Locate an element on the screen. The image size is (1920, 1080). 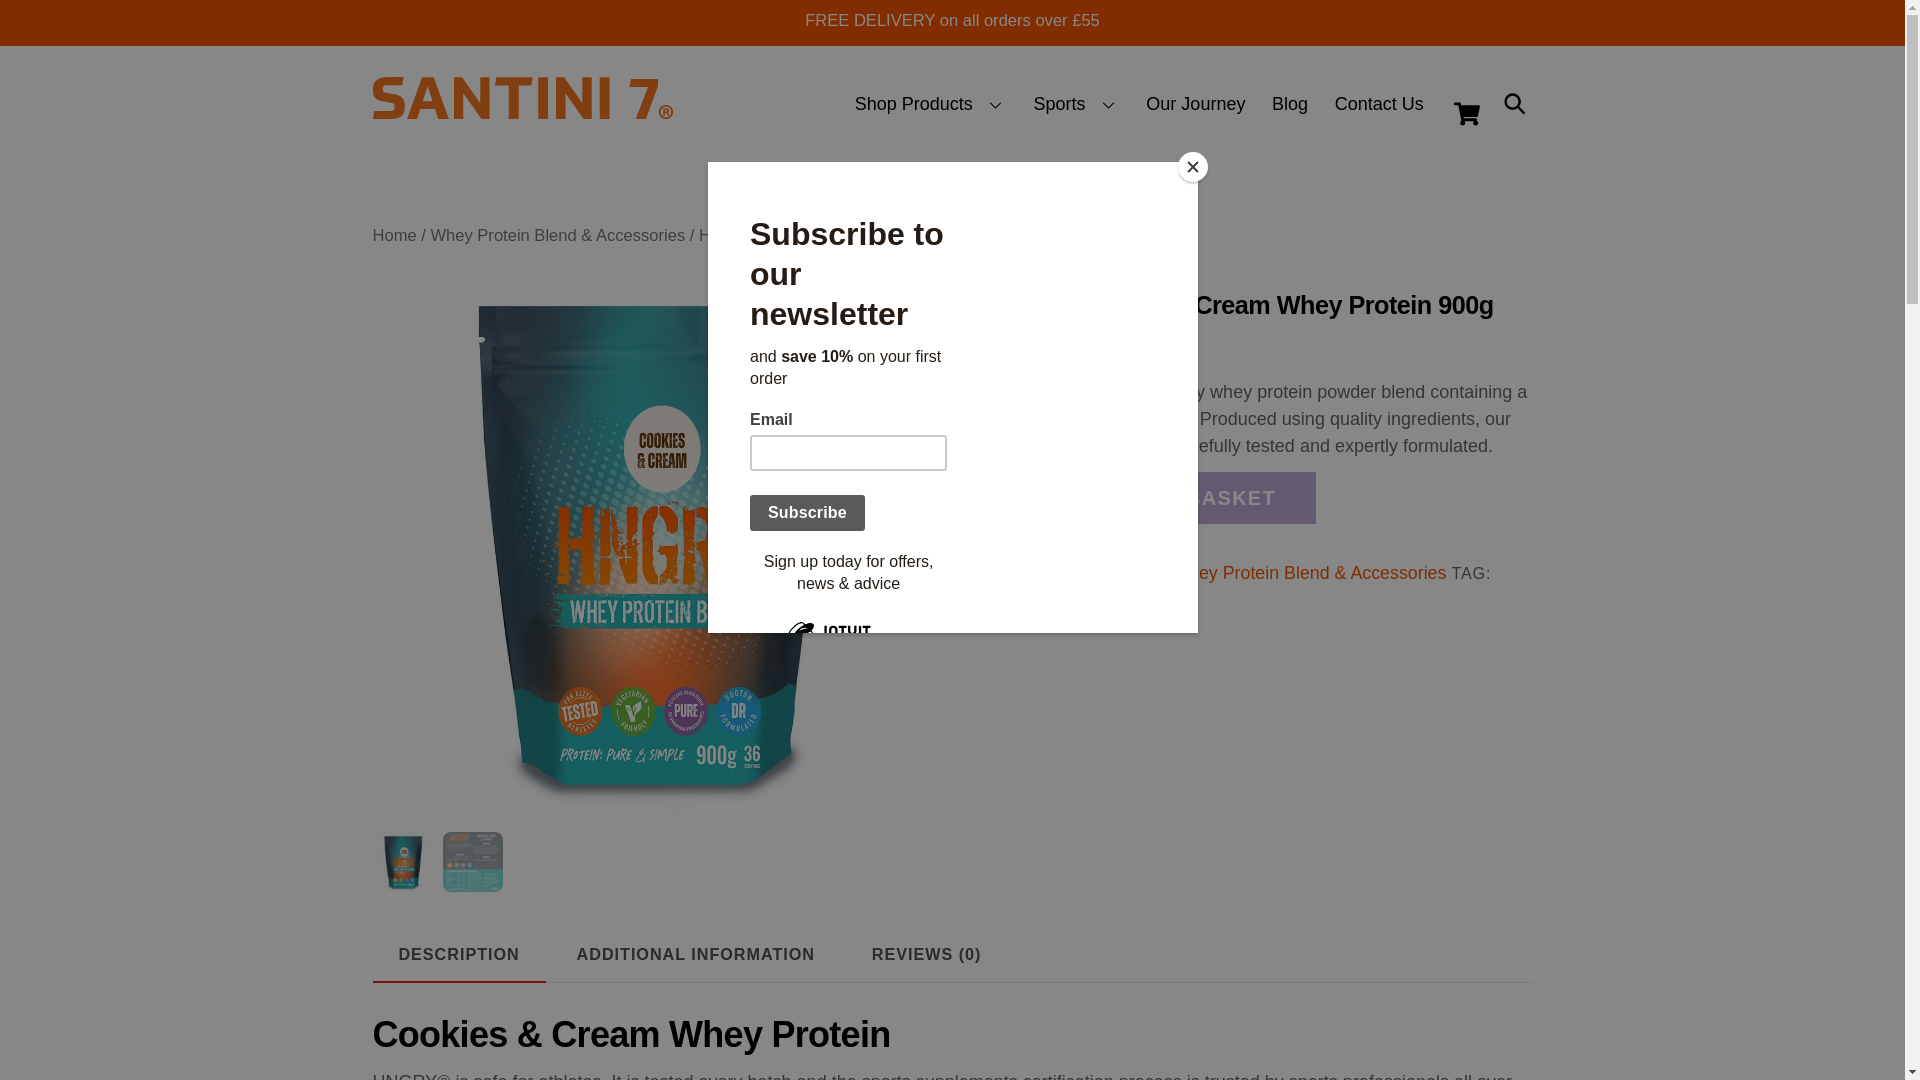
ADDITIONAL INFORMATION is located at coordinates (522, 108).